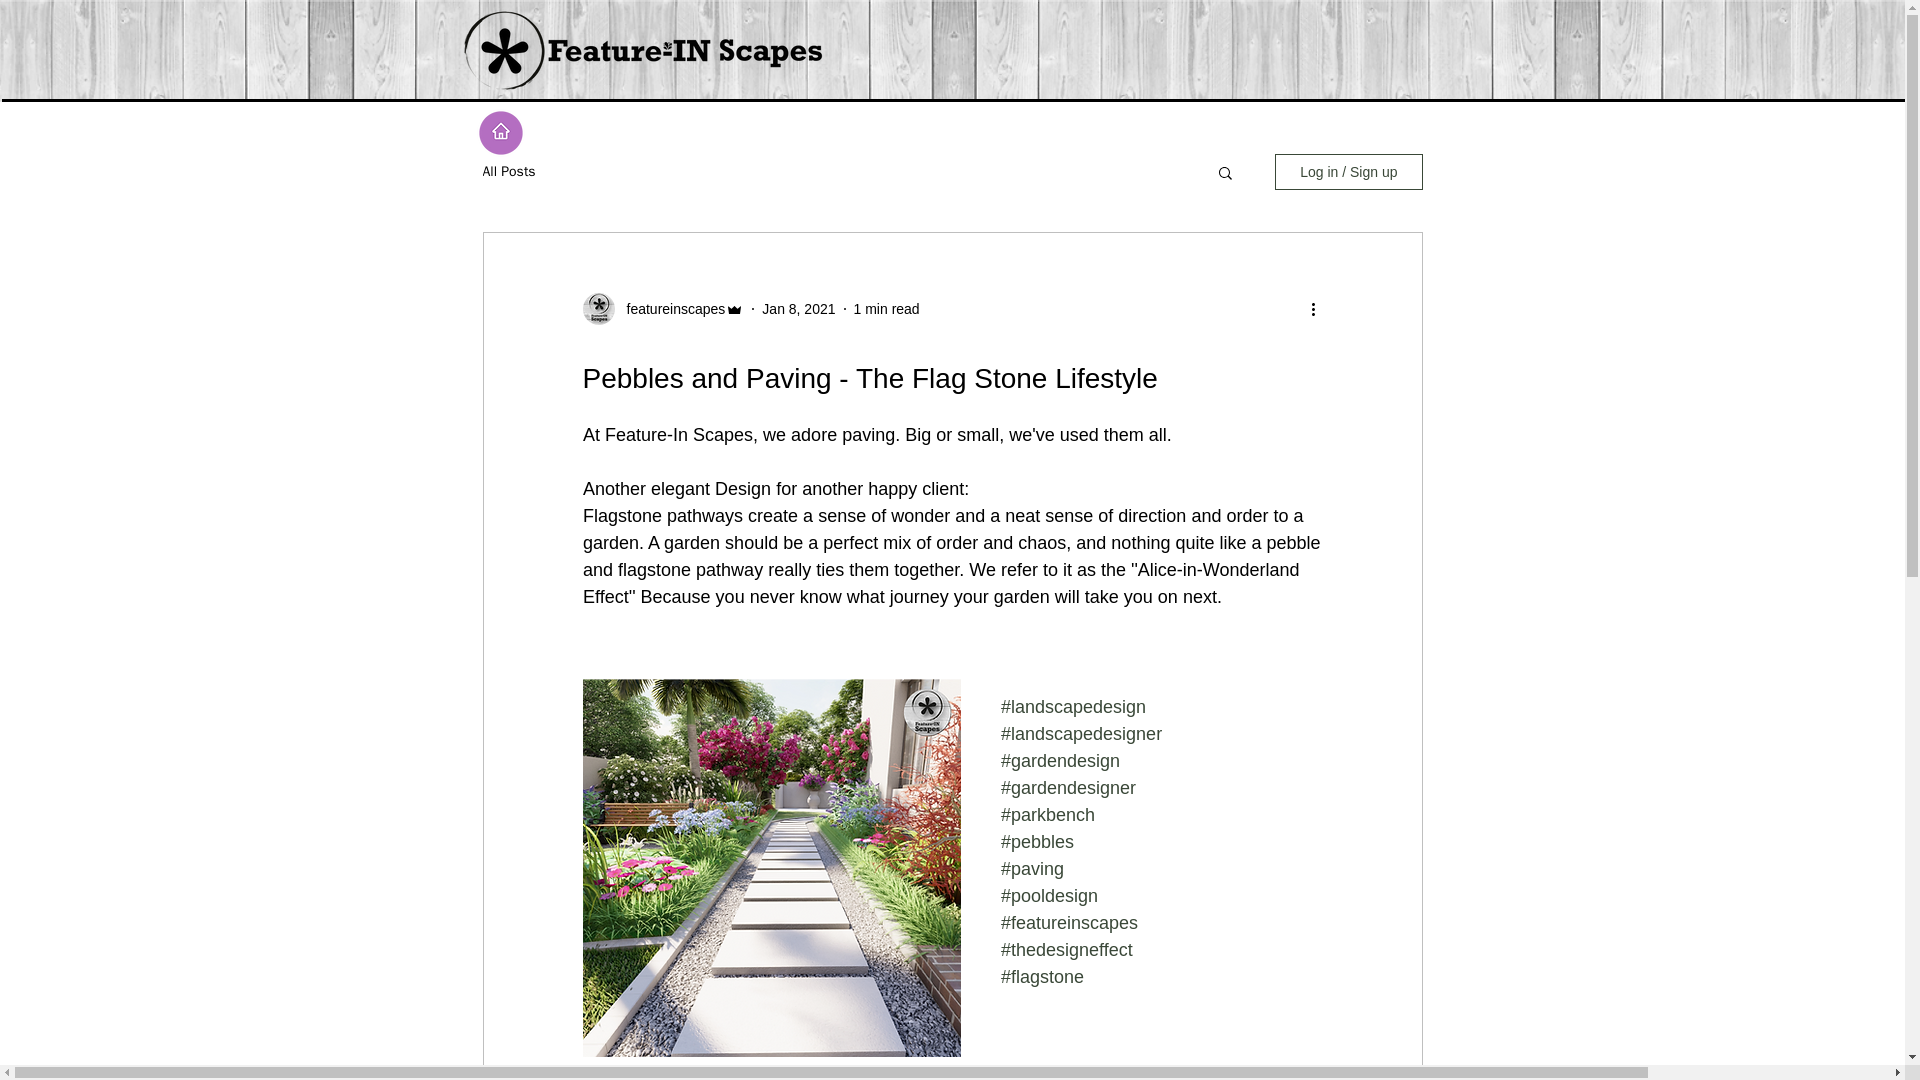  What do you see at coordinates (886, 308) in the screenshot?
I see `1 min read` at bounding box center [886, 308].